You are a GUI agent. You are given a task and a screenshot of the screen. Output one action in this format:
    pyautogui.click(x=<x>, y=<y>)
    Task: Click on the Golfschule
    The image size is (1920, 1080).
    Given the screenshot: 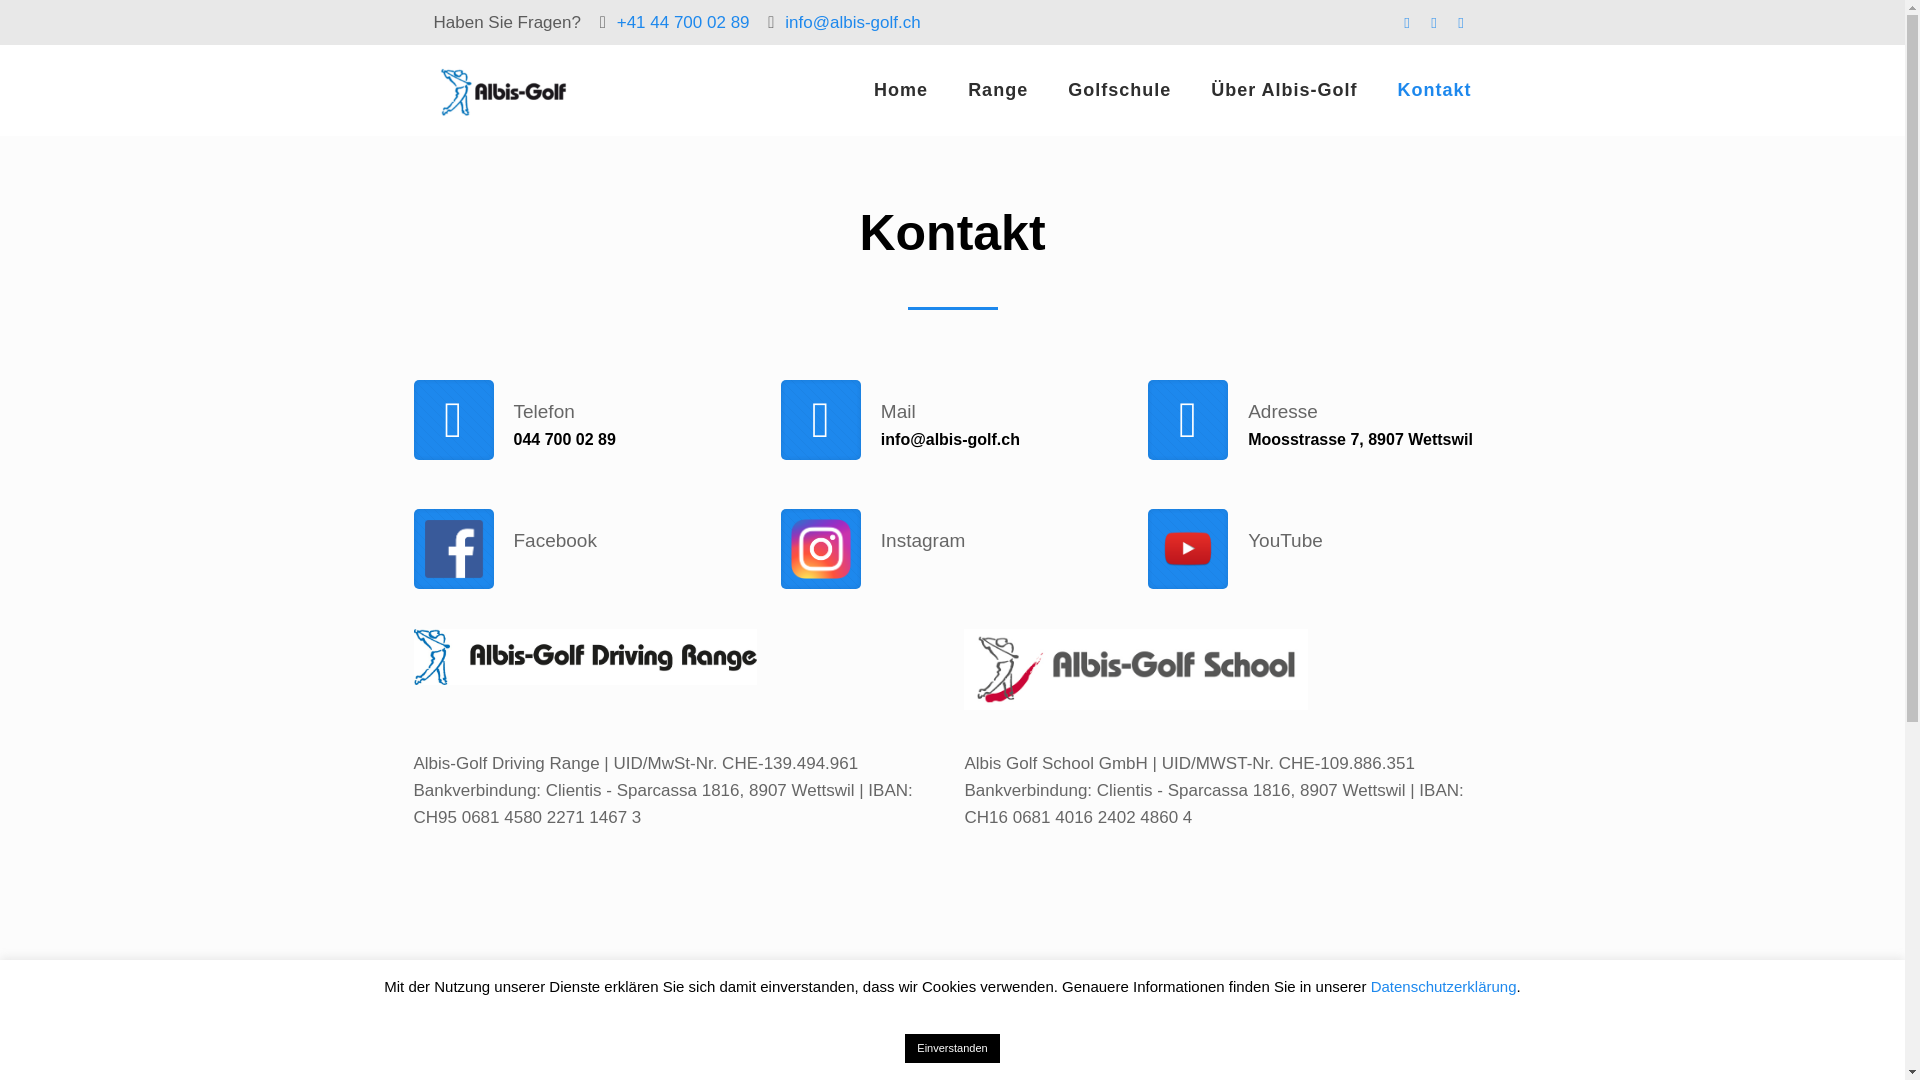 What is the action you would take?
    pyautogui.click(x=1120, y=90)
    